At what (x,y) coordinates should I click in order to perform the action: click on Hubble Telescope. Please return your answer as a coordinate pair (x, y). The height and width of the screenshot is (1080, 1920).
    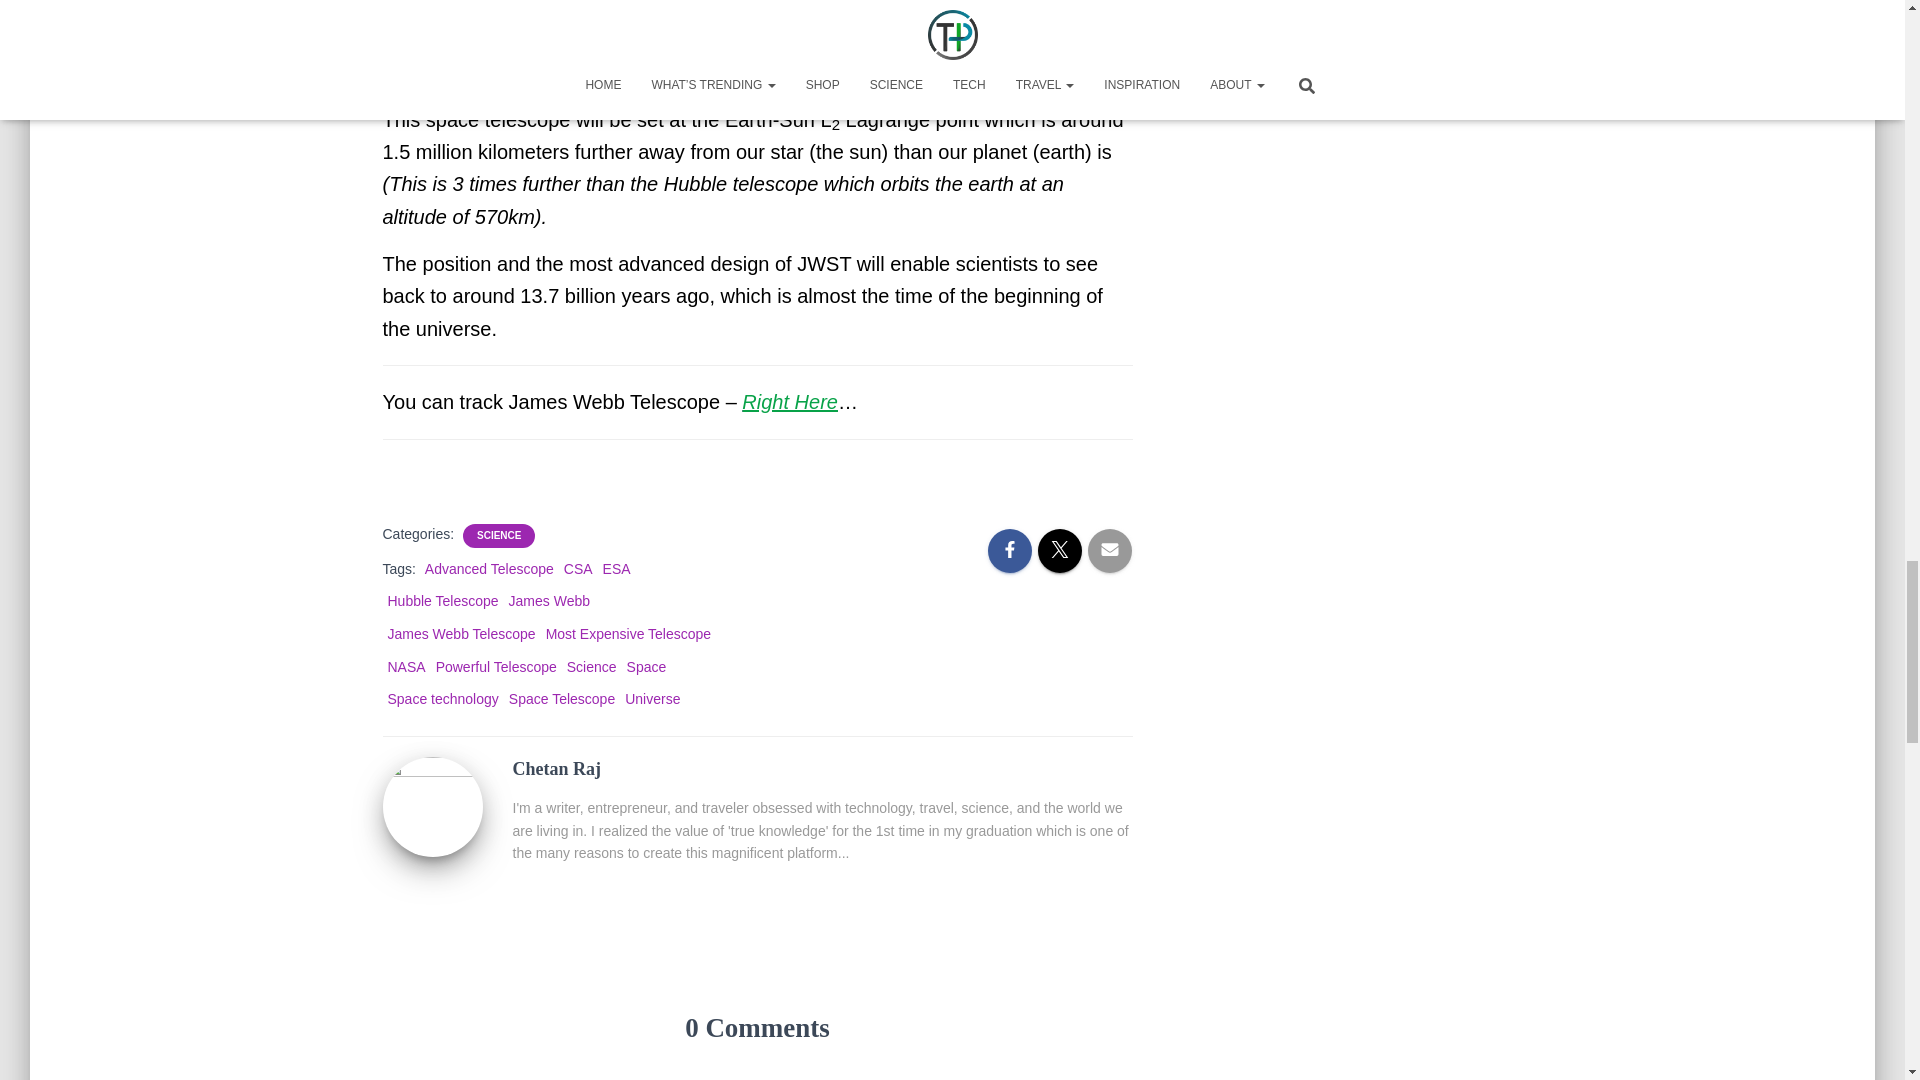
    Looking at the image, I should click on (443, 600).